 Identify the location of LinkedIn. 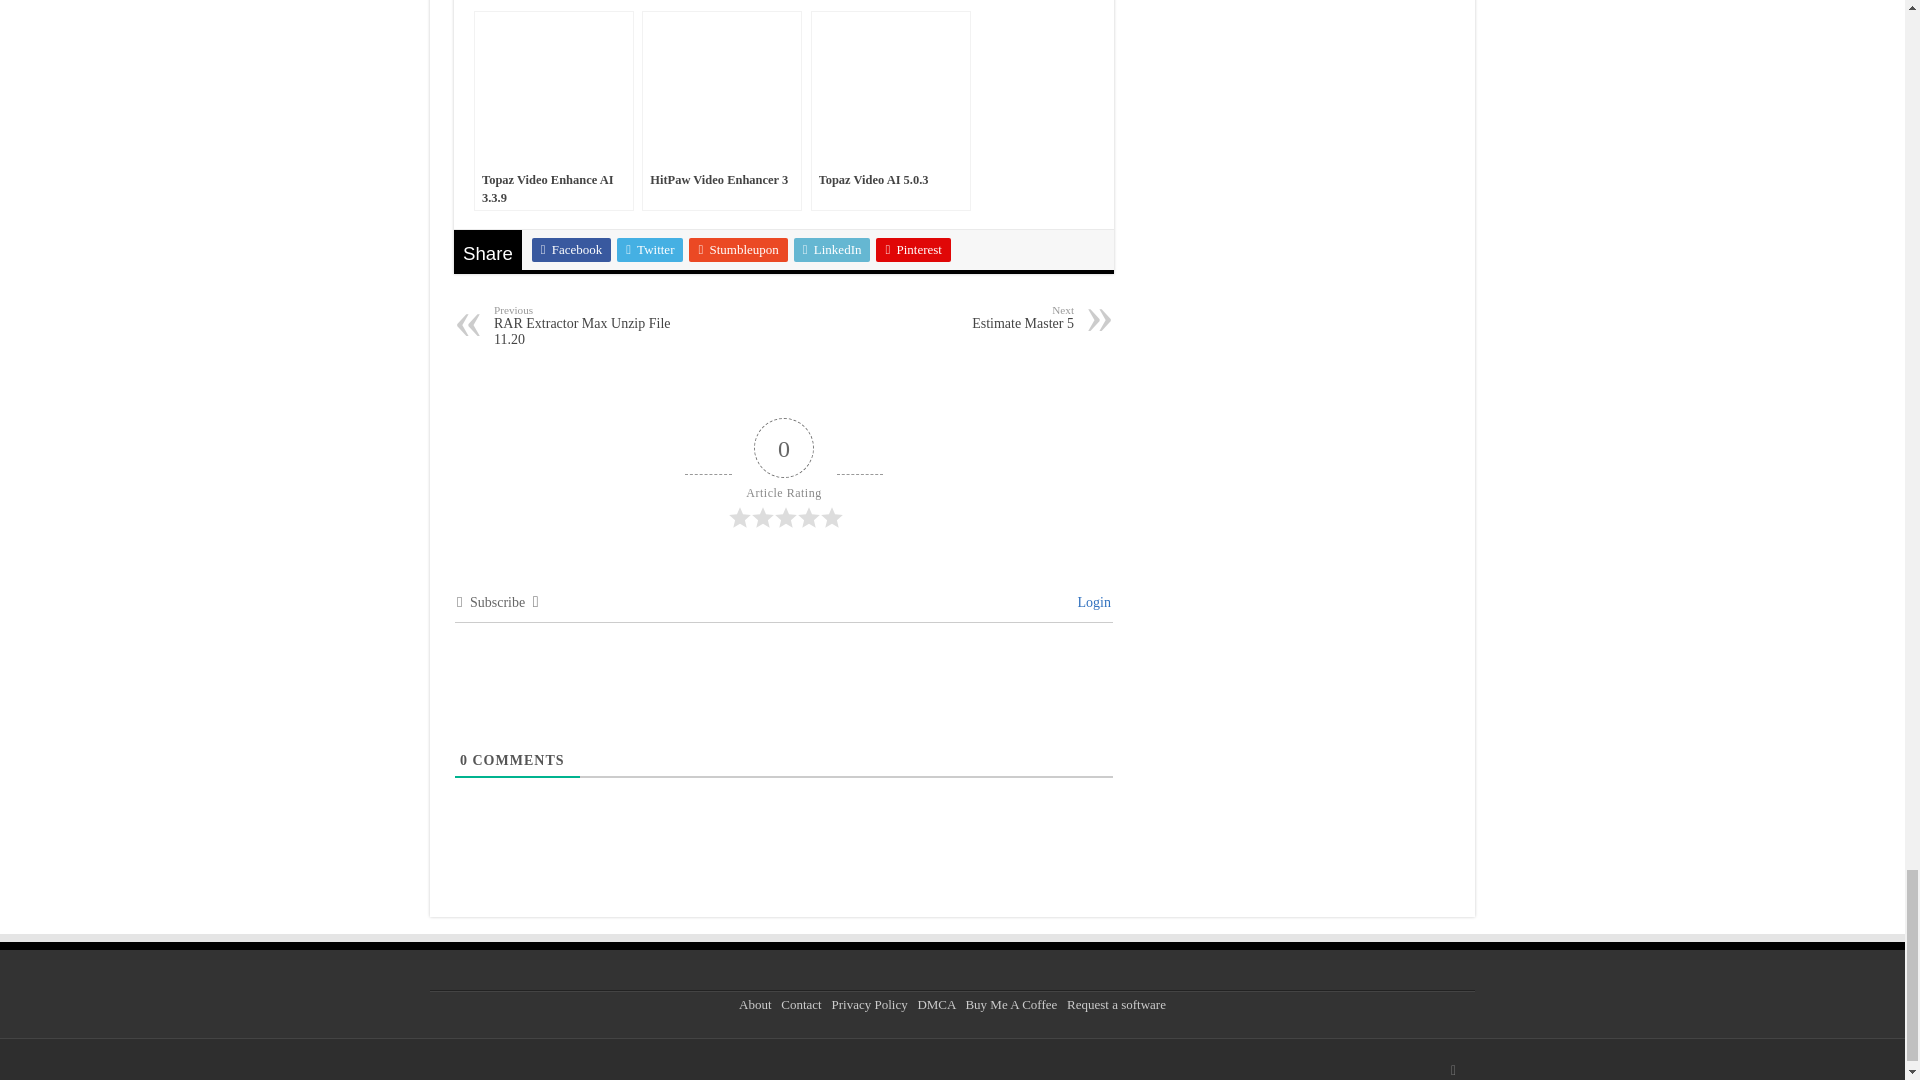
(832, 250).